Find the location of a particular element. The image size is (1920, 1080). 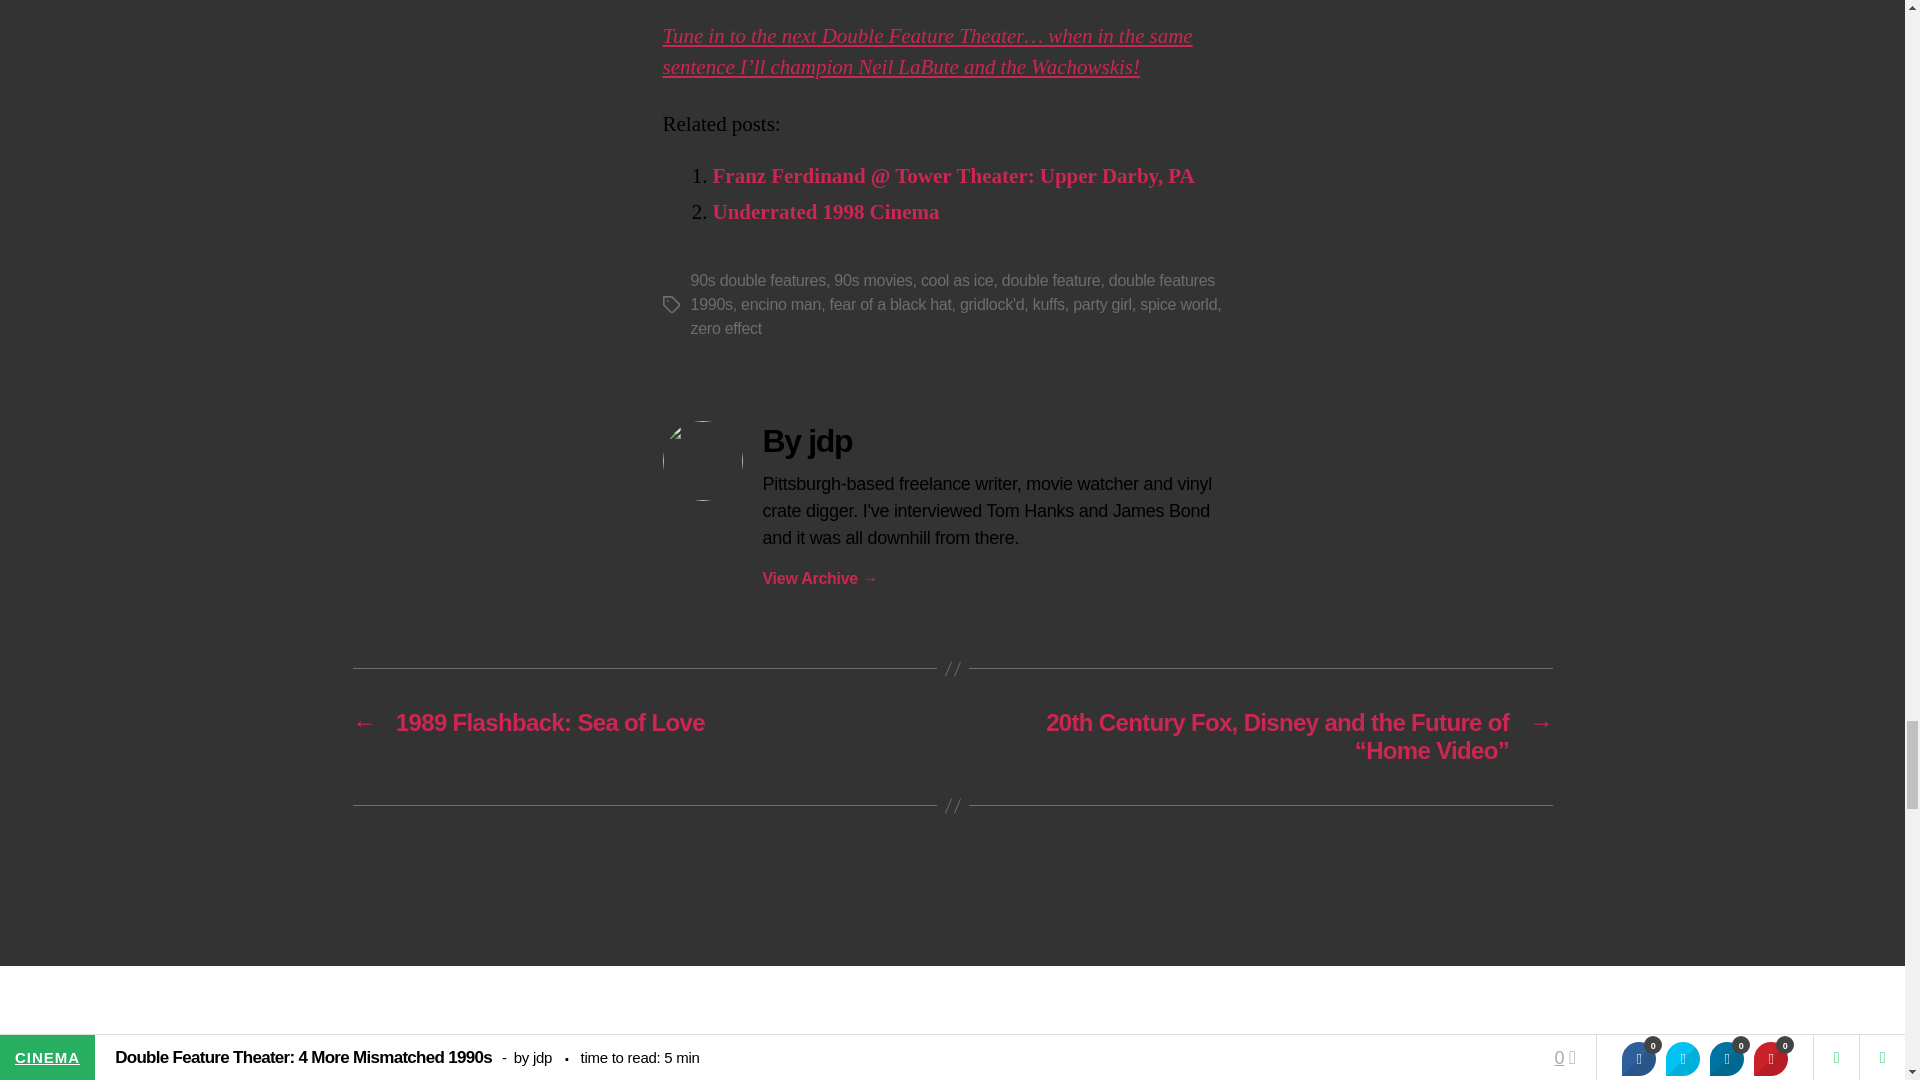

double feature is located at coordinates (1051, 280).